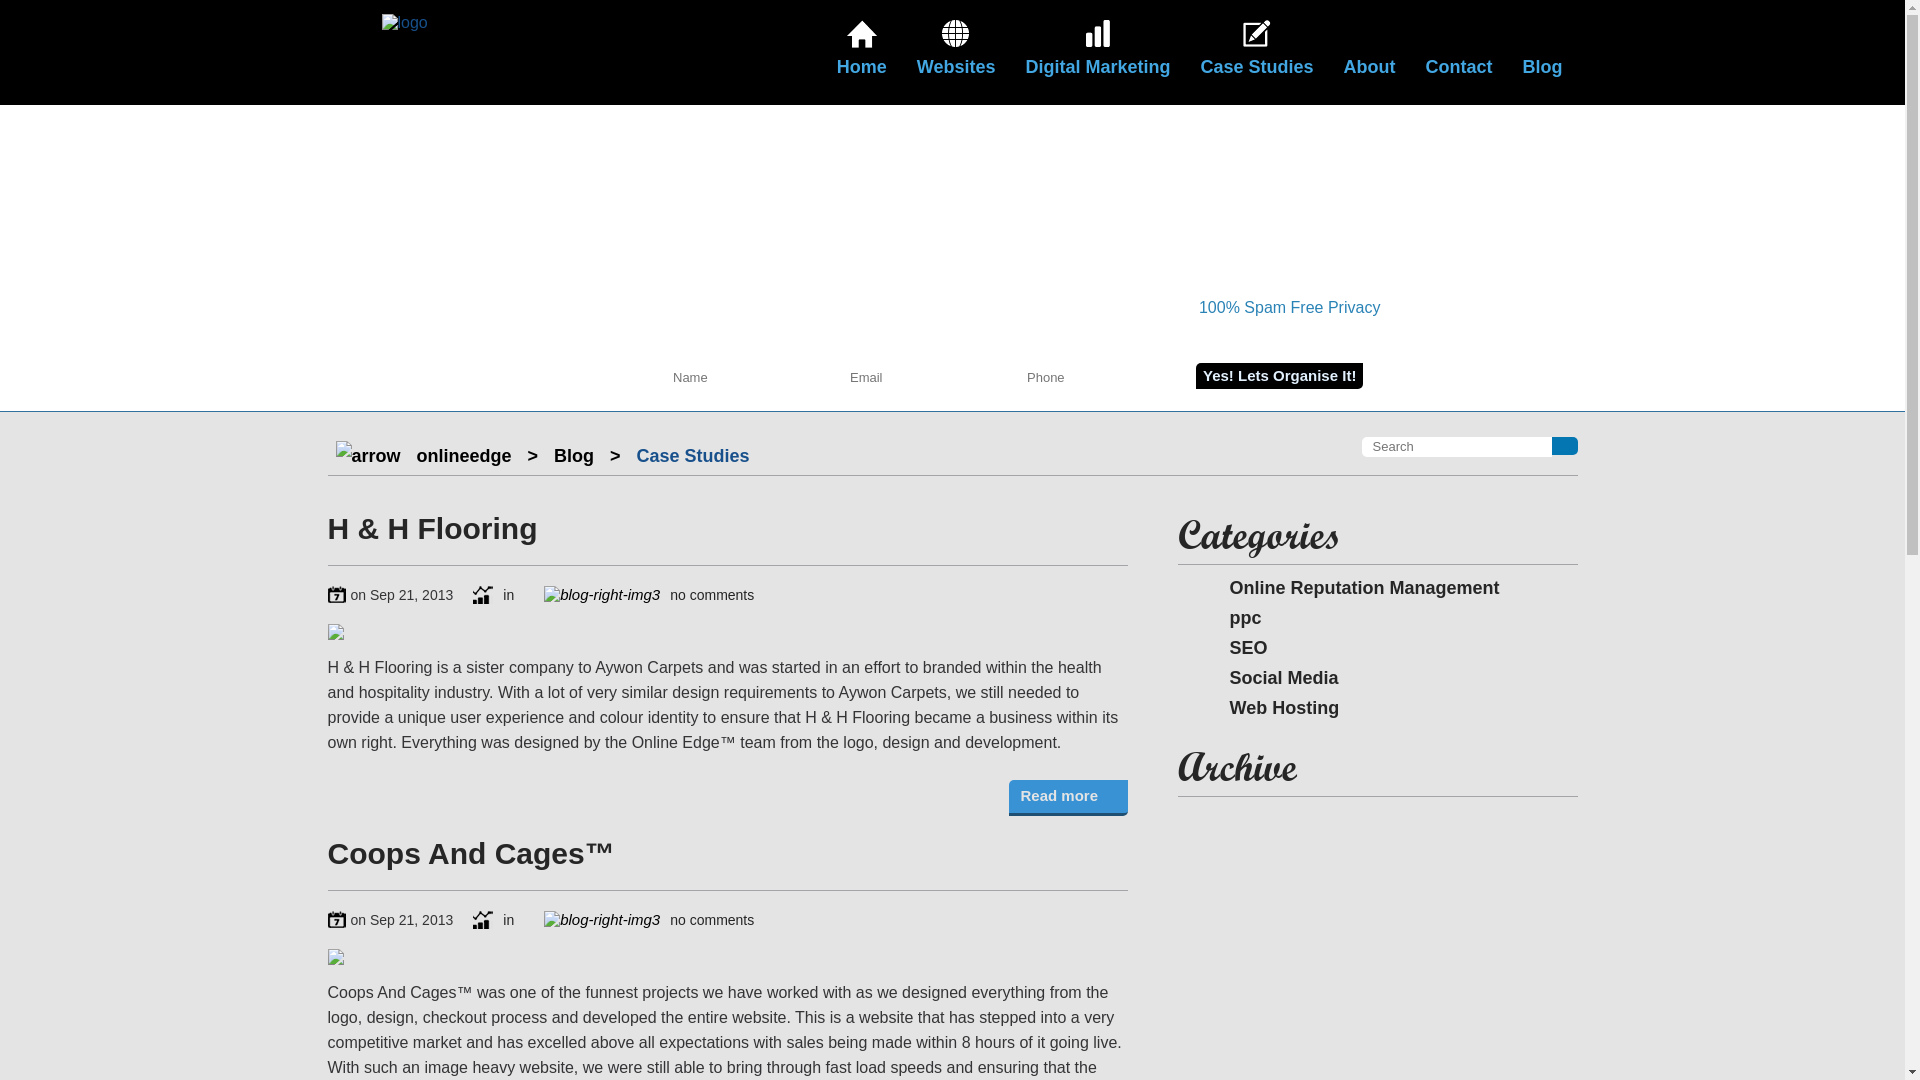 The height and width of the screenshot is (1080, 1920). What do you see at coordinates (862, 52) in the screenshot?
I see `Home` at bounding box center [862, 52].